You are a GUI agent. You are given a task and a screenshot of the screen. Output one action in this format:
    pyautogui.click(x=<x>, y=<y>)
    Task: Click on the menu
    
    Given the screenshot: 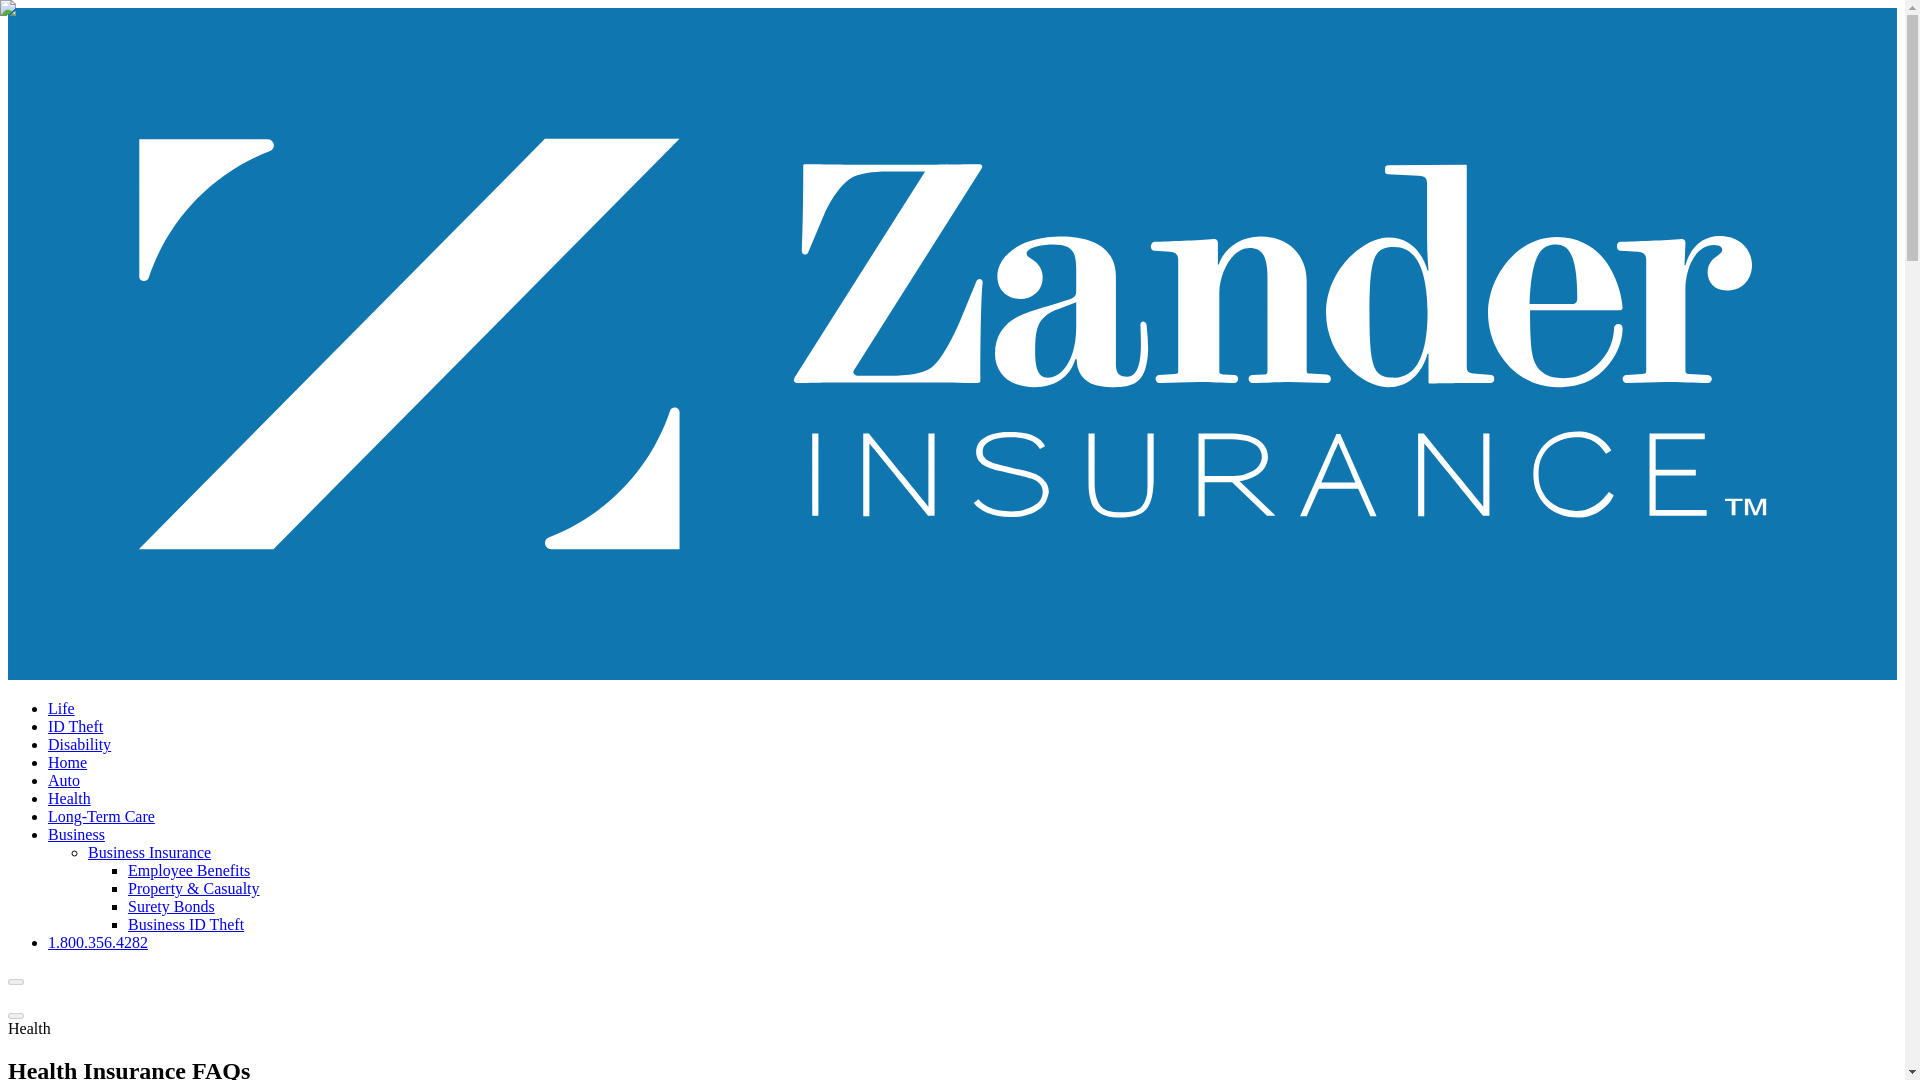 What is the action you would take?
    pyautogui.click(x=15, y=981)
    